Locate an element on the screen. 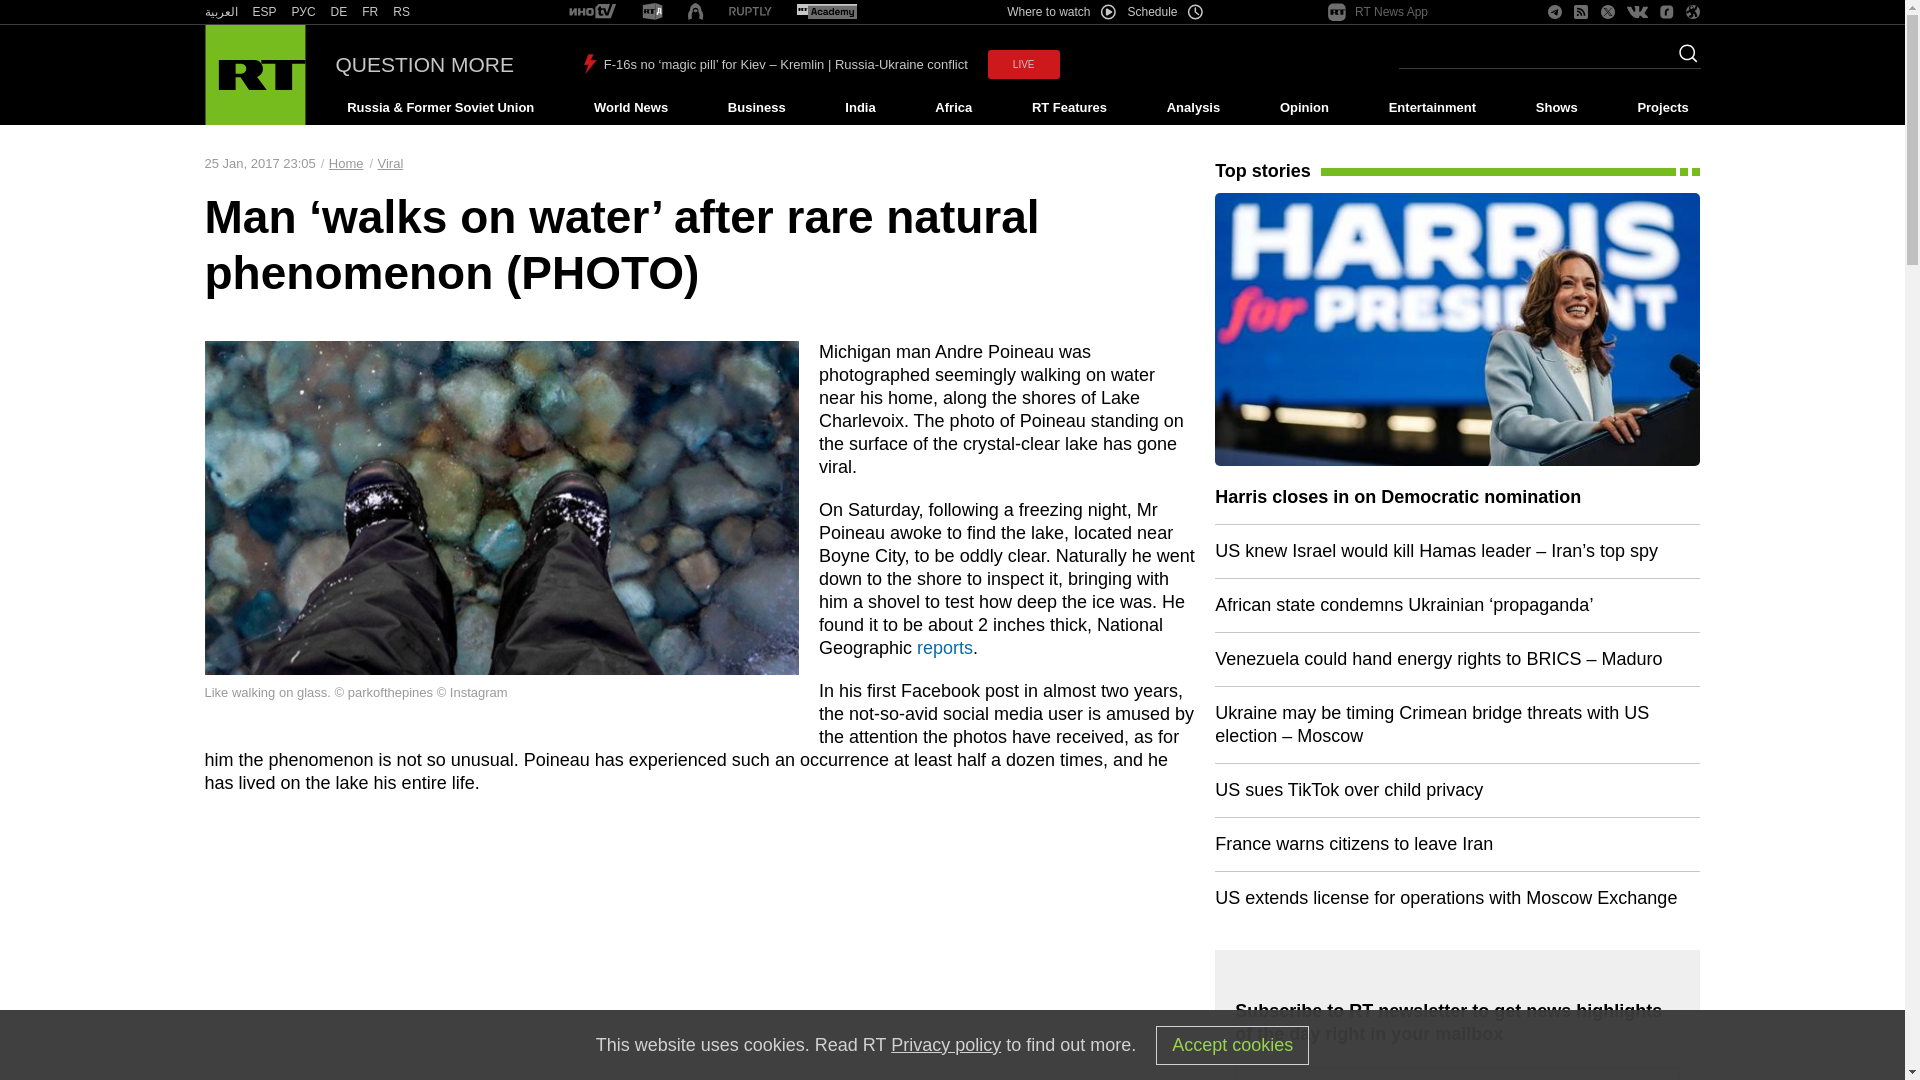 The height and width of the screenshot is (1080, 1920). Africa is located at coordinates (953, 108).